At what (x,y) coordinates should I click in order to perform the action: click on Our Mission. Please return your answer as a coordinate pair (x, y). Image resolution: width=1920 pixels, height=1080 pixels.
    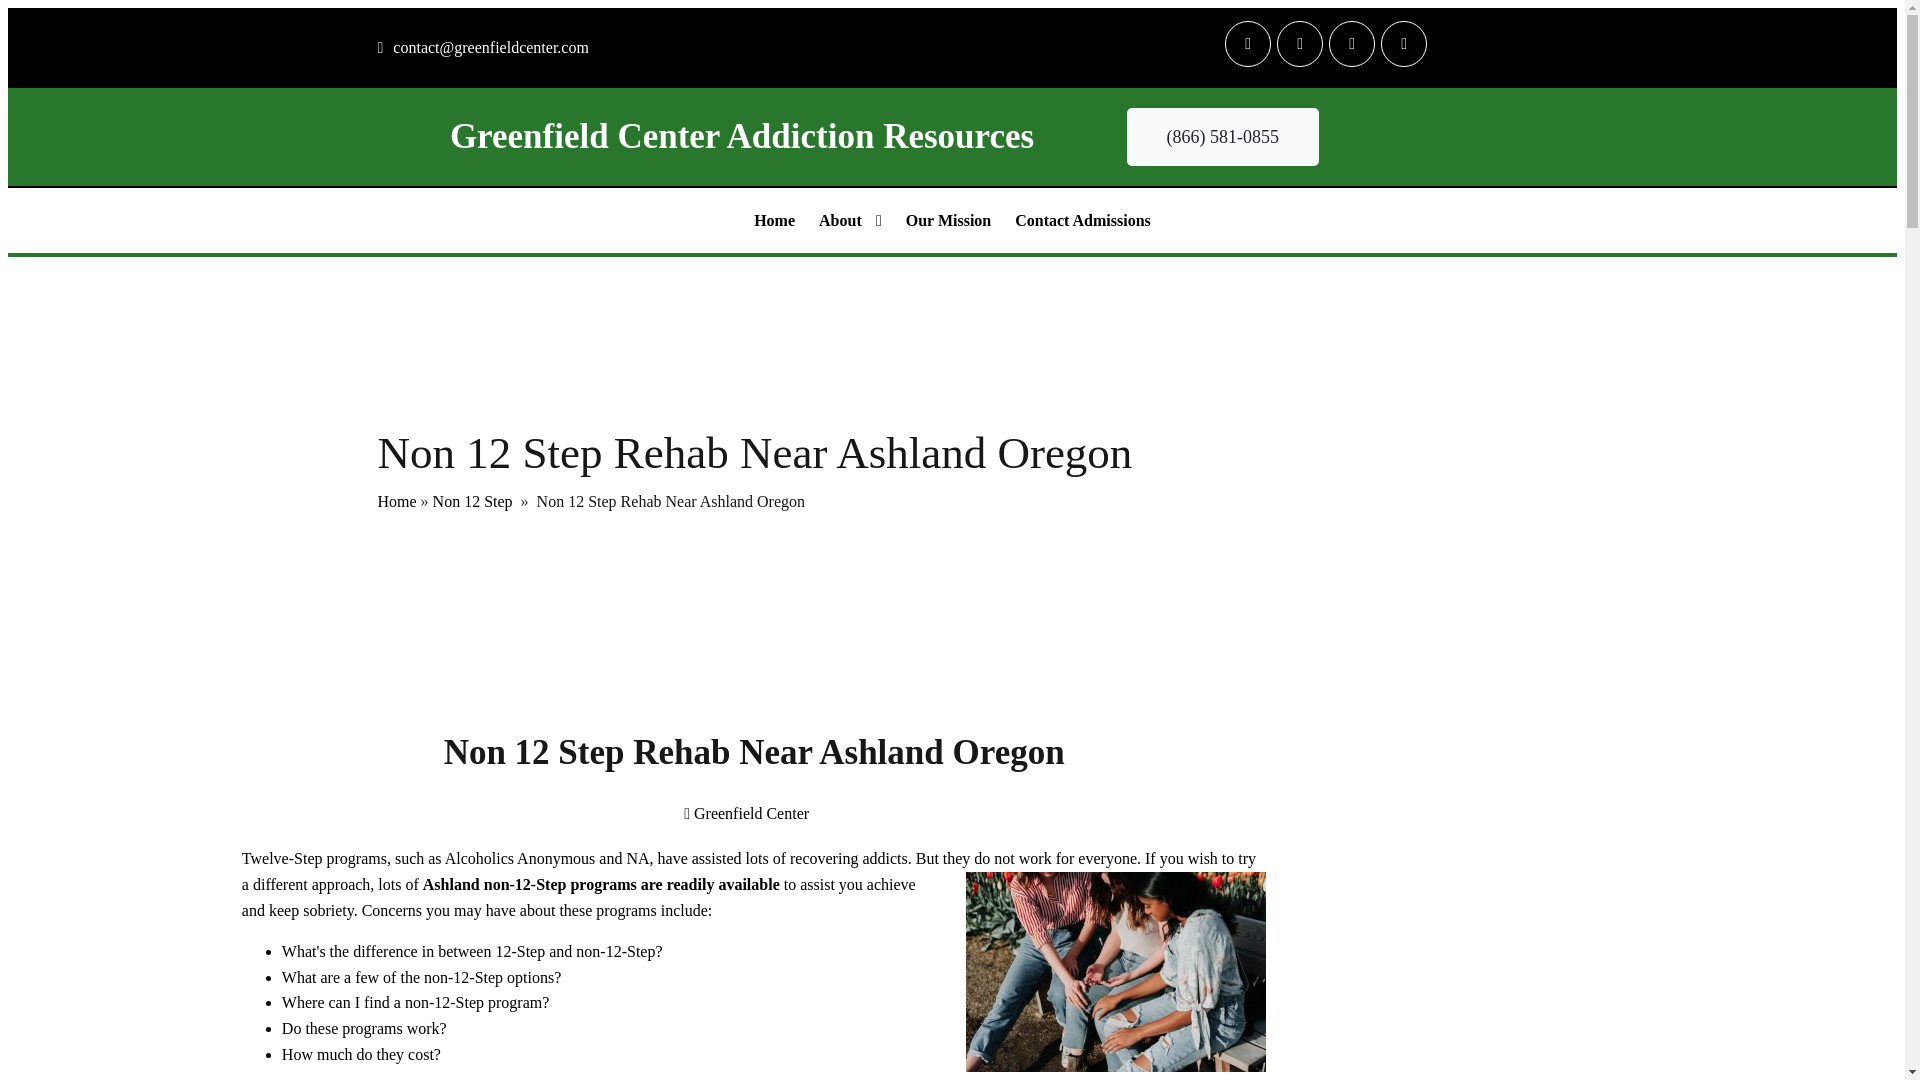
    Looking at the image, I should click on (949, 220).